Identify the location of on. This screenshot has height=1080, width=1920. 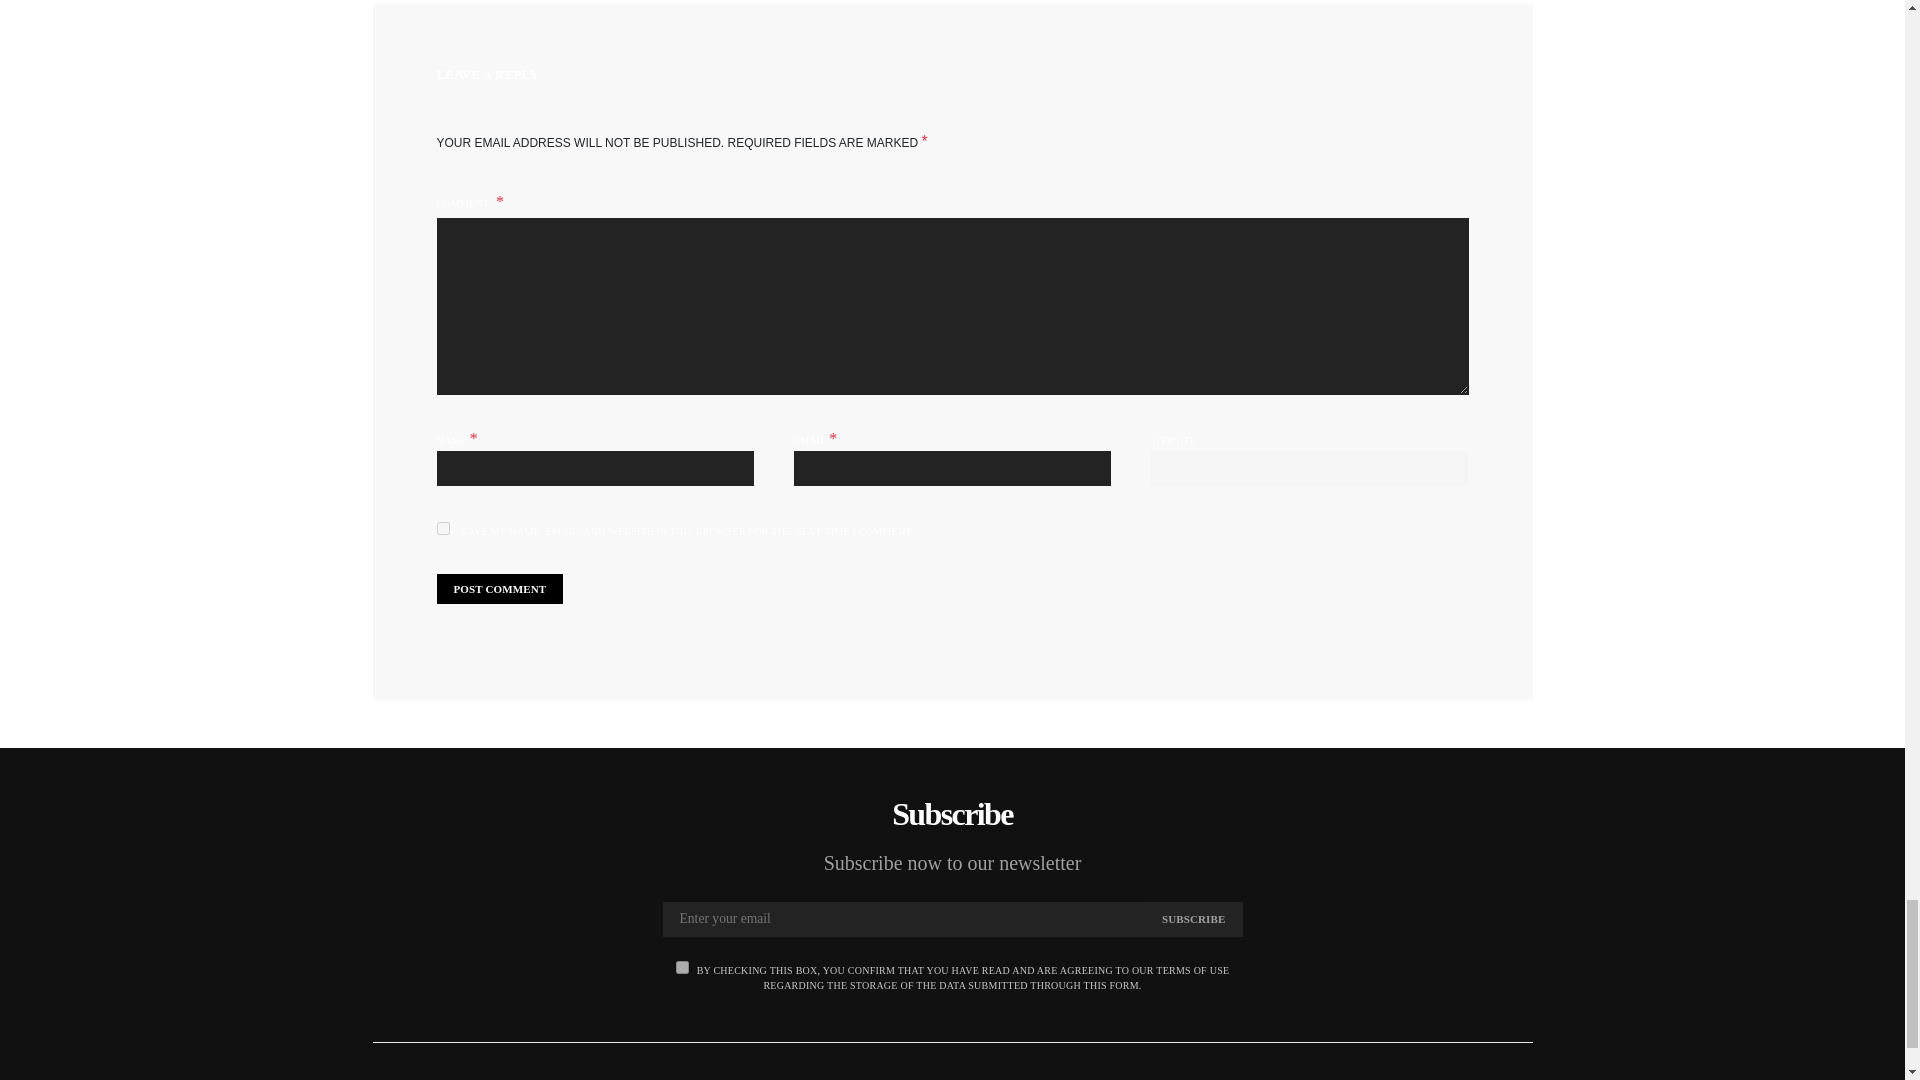
(682, 968).